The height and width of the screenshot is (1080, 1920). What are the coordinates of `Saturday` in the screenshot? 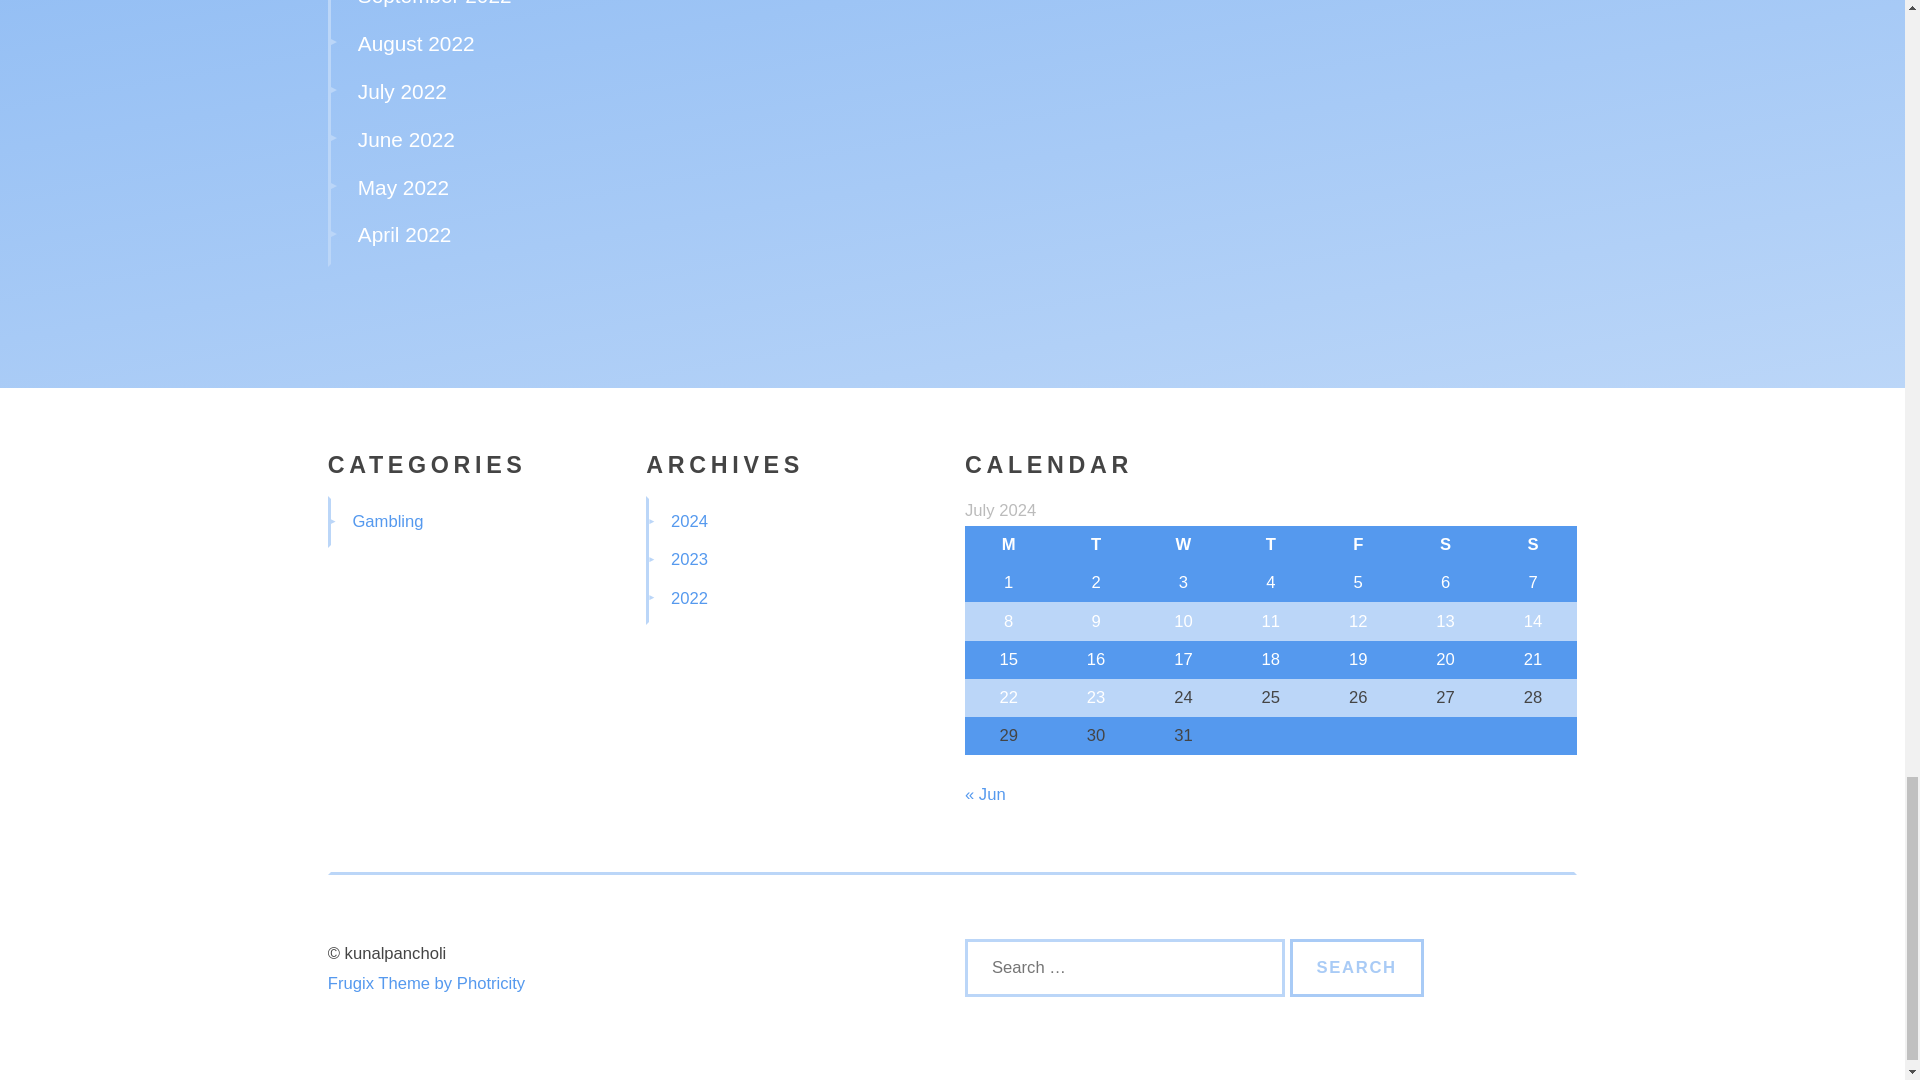 It's located at (1445, 544).